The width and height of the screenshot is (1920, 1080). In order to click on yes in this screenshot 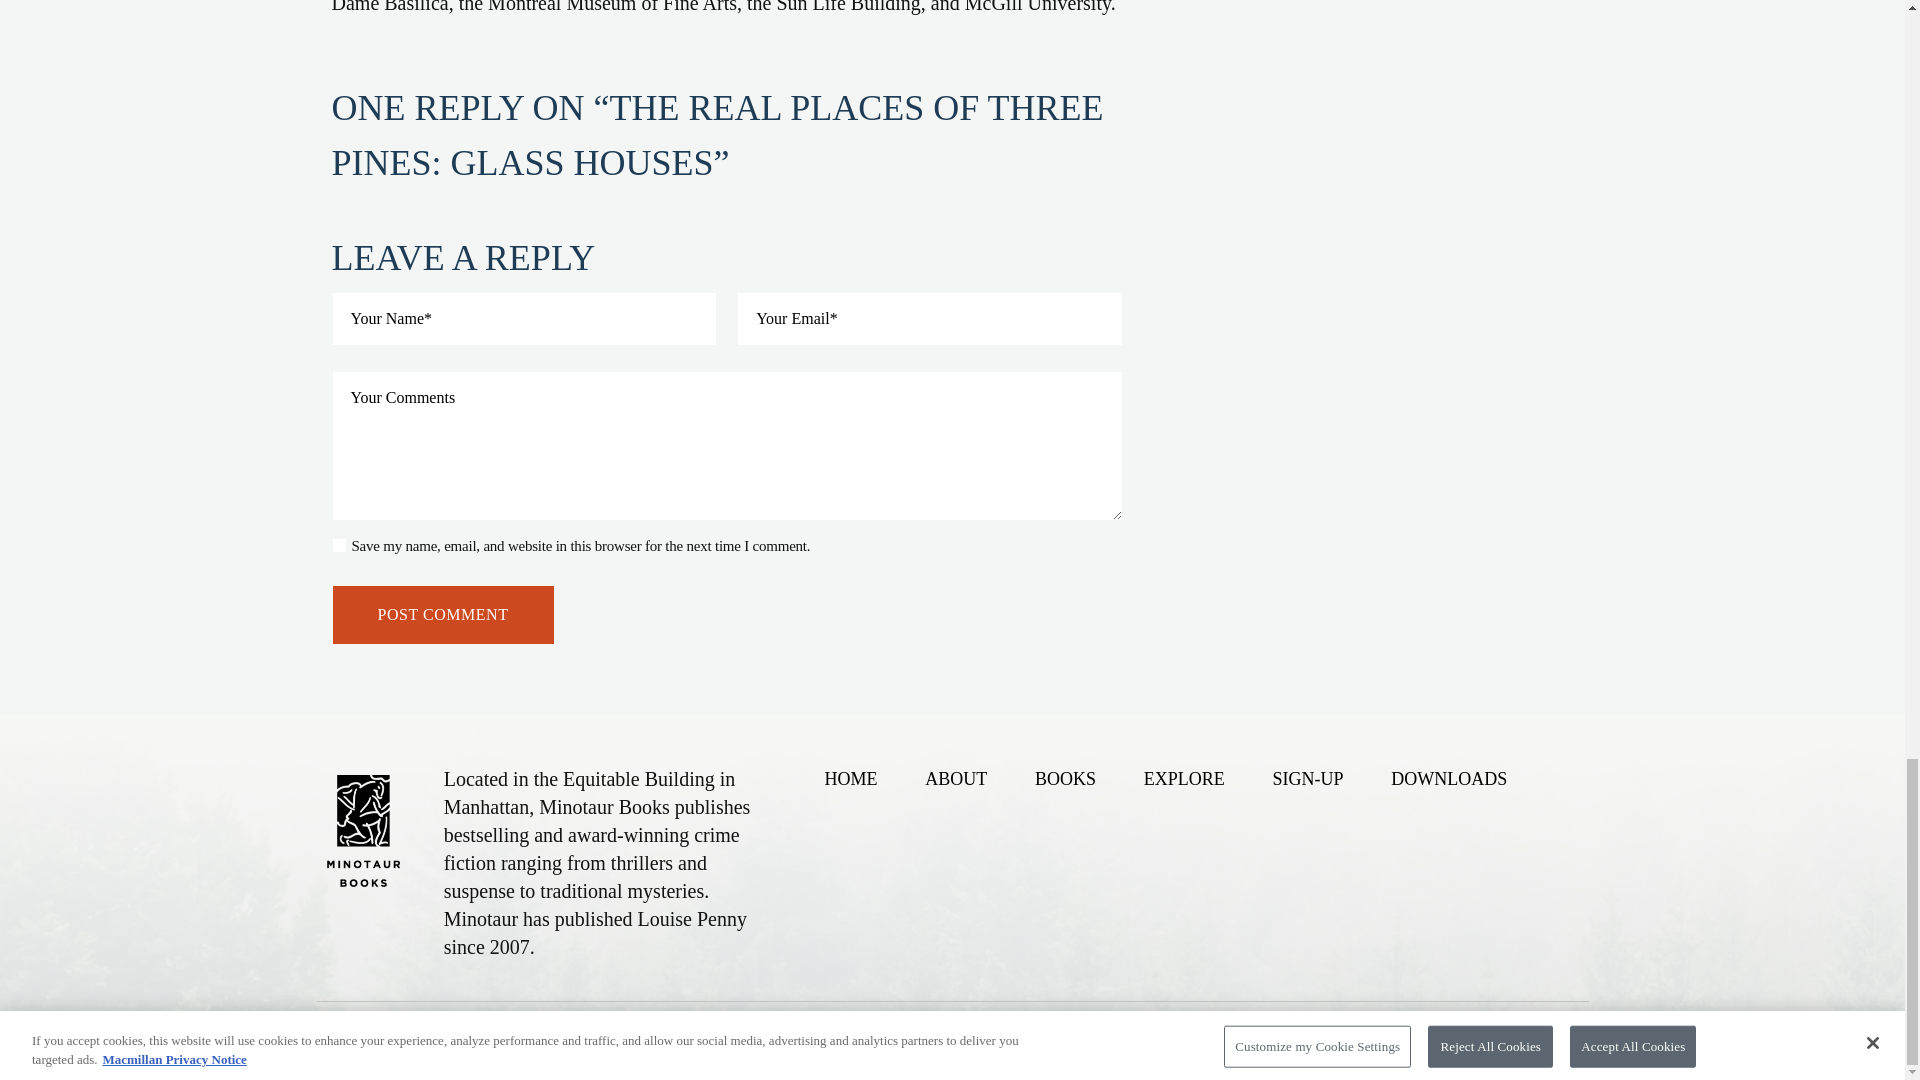, I will do `click(340, 544)`.